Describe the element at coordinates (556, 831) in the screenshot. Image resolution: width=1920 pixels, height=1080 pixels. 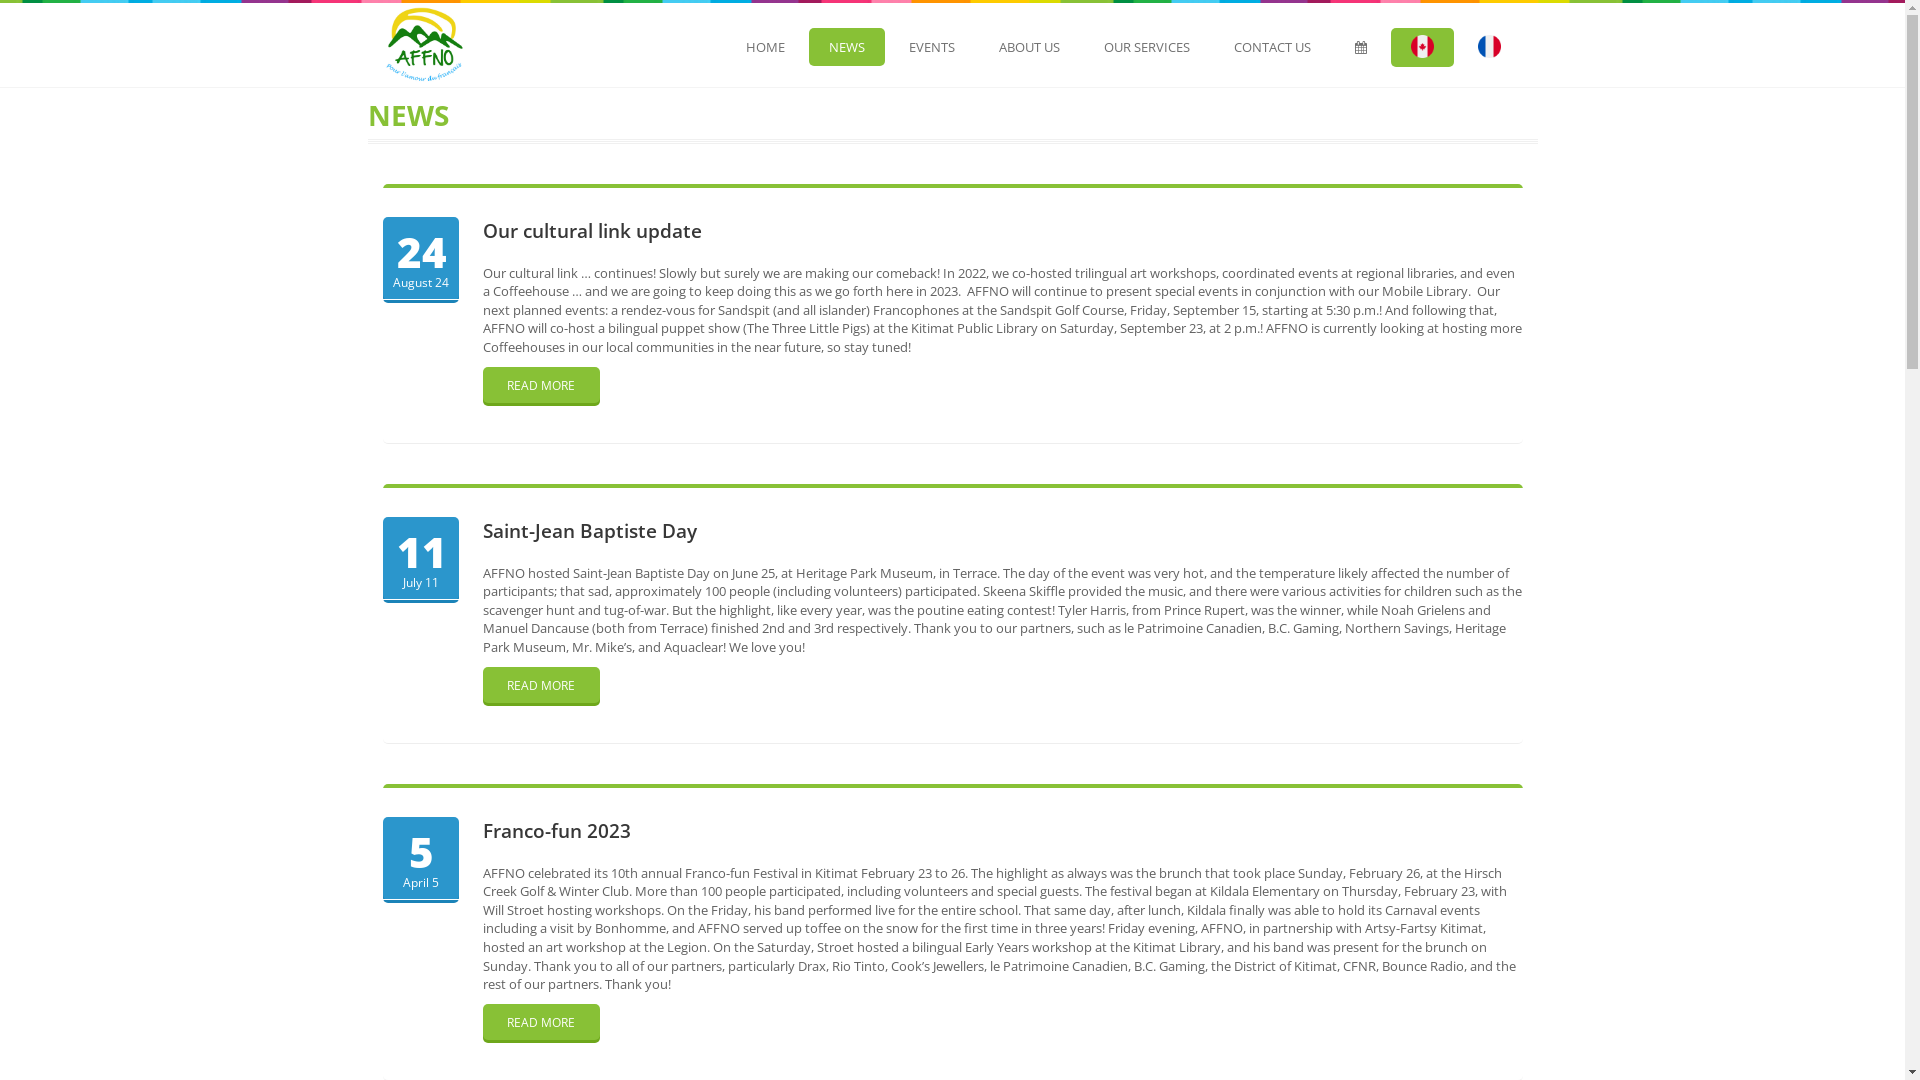
I see `Franco-fun 2023` at that location.